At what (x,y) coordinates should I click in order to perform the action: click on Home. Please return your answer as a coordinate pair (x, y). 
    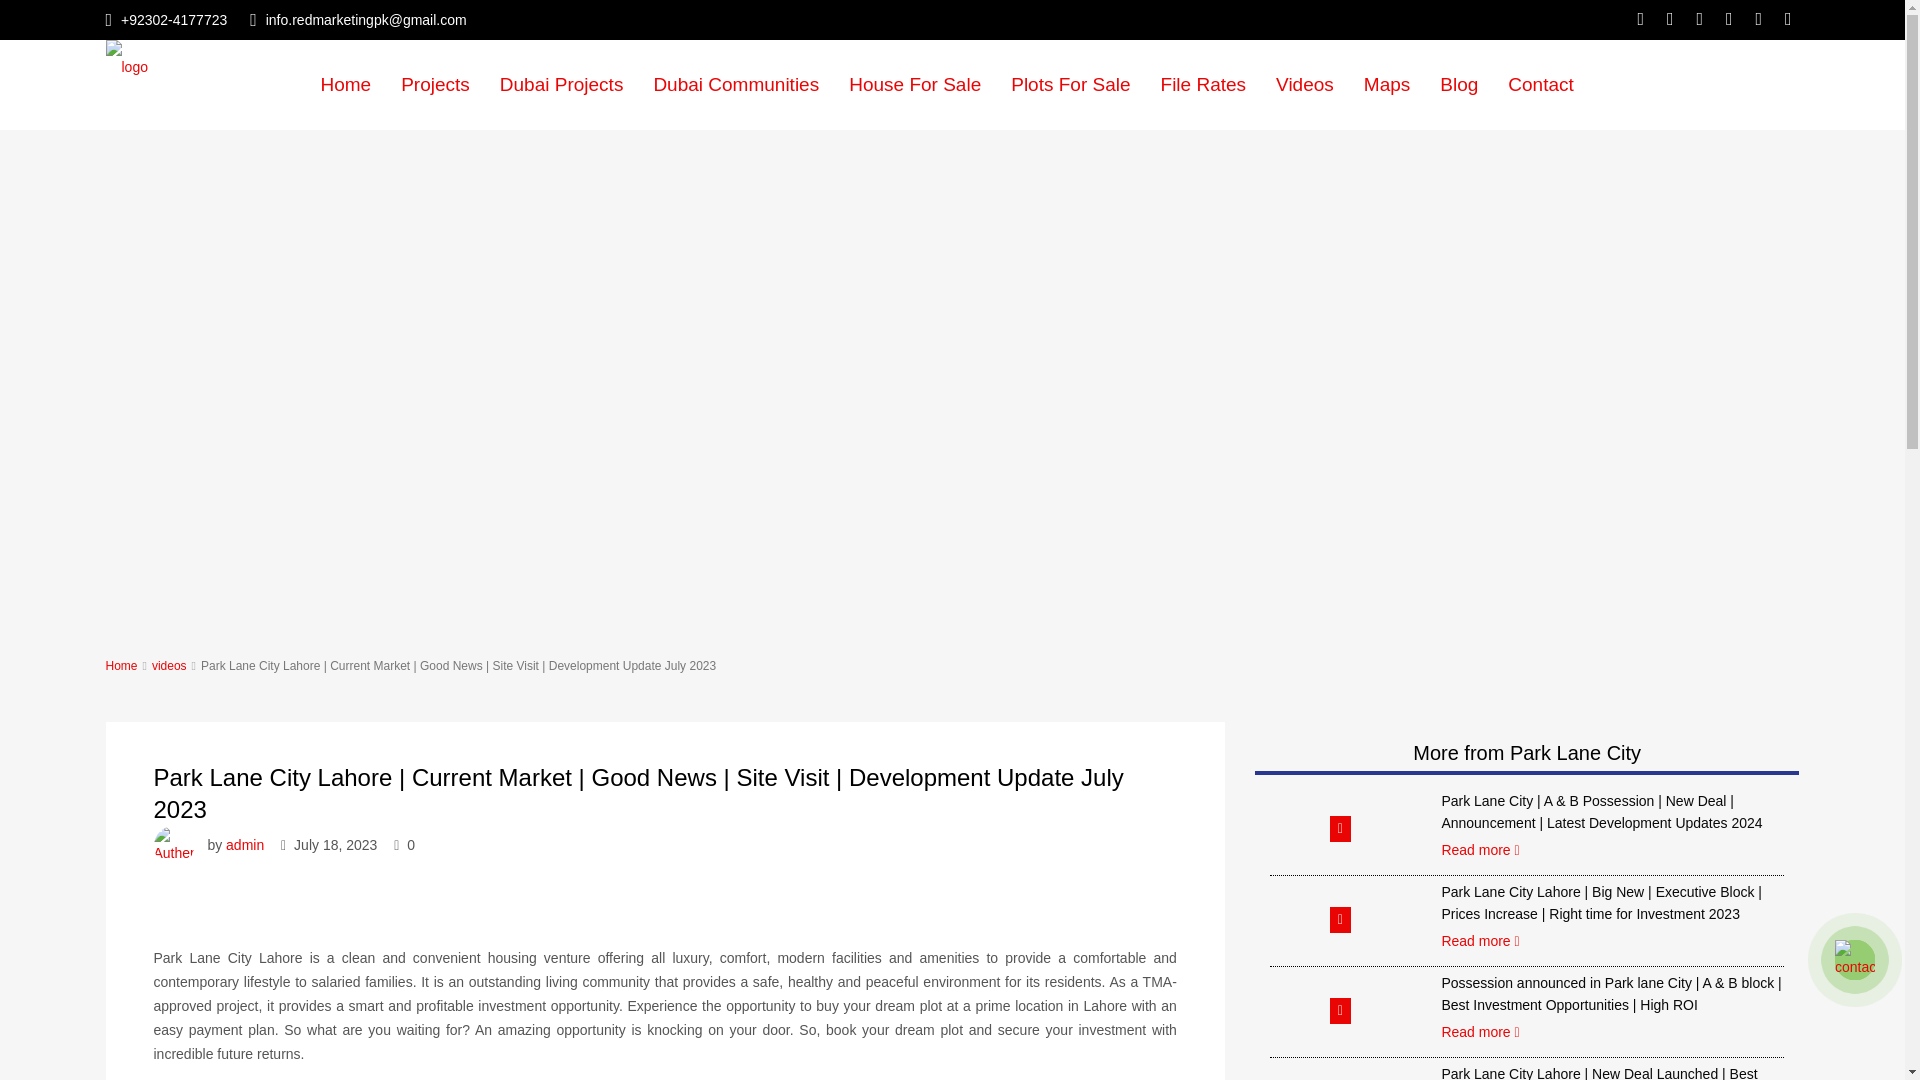
    Looking at the image, I should click on (122, 665).